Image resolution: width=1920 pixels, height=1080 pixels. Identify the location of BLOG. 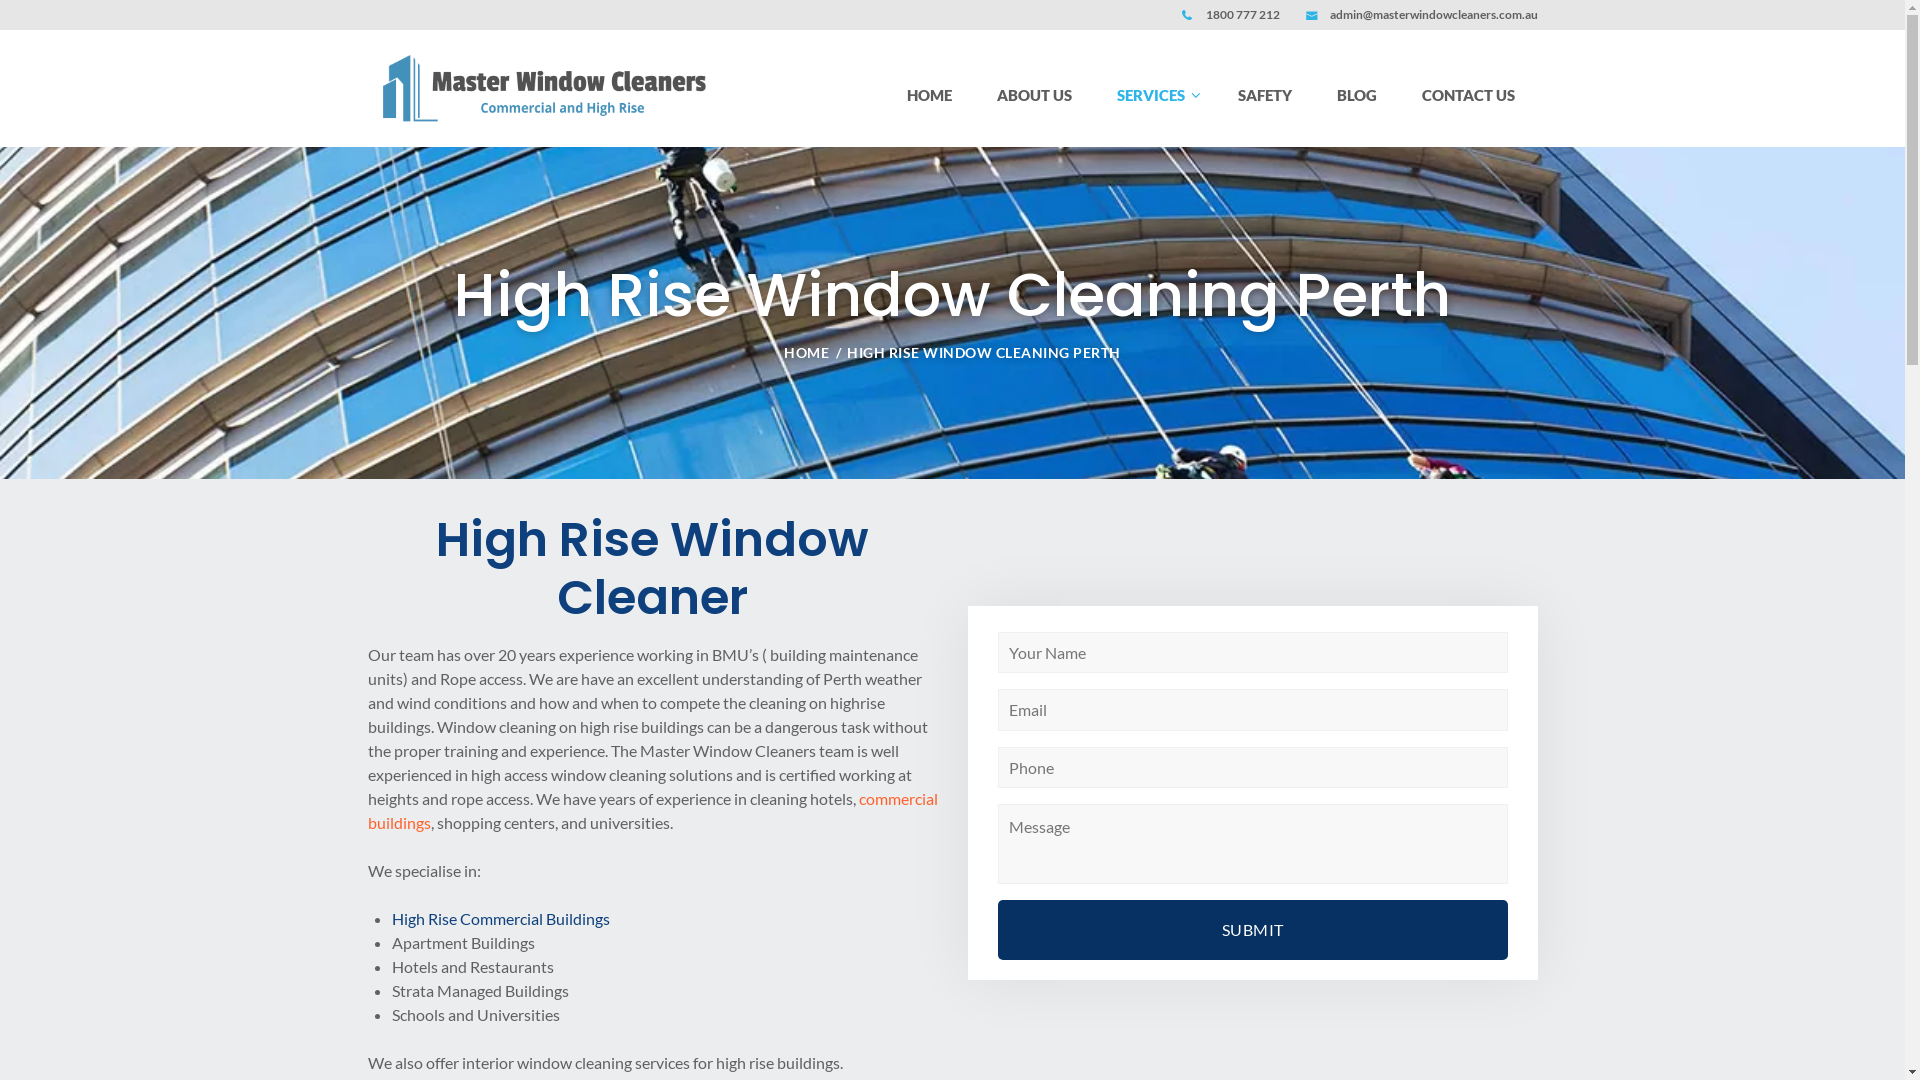
(1356, 95).